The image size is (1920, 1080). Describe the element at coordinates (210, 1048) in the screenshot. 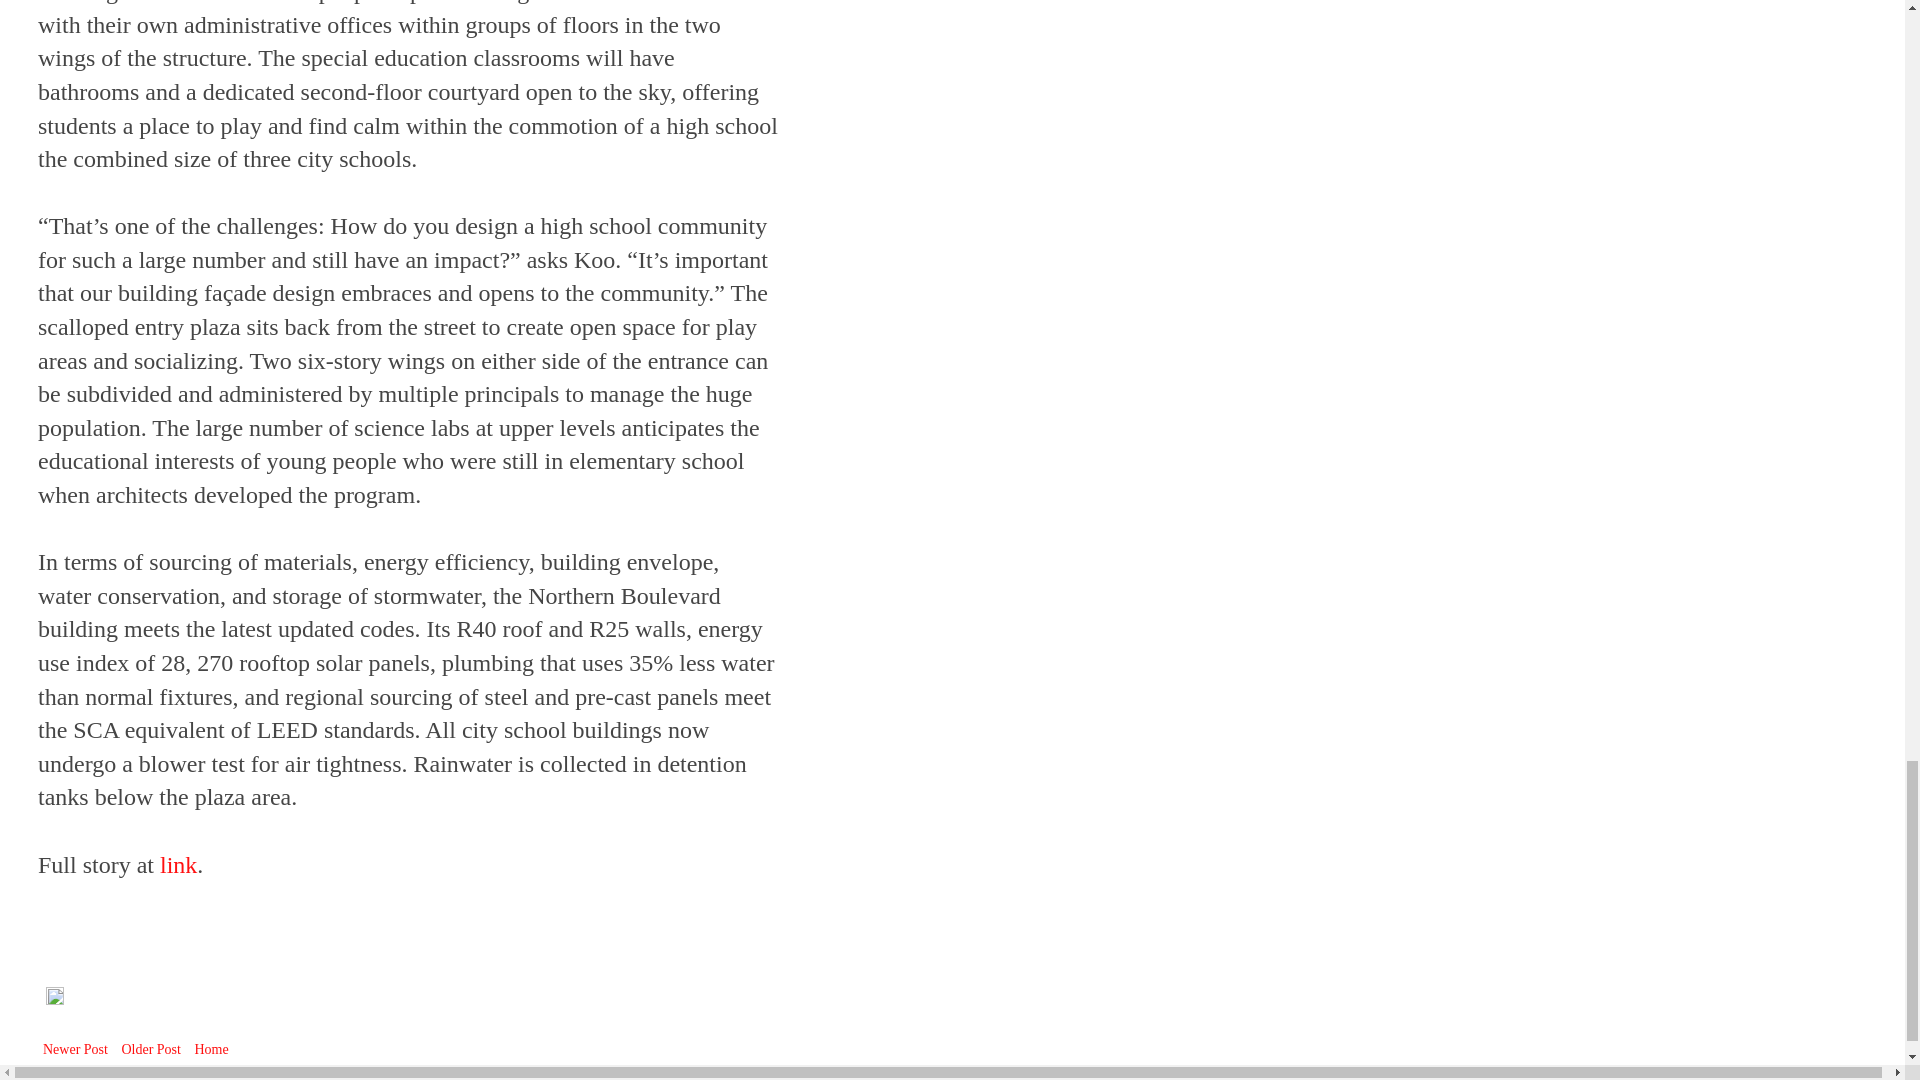

I see `Home` at that location.